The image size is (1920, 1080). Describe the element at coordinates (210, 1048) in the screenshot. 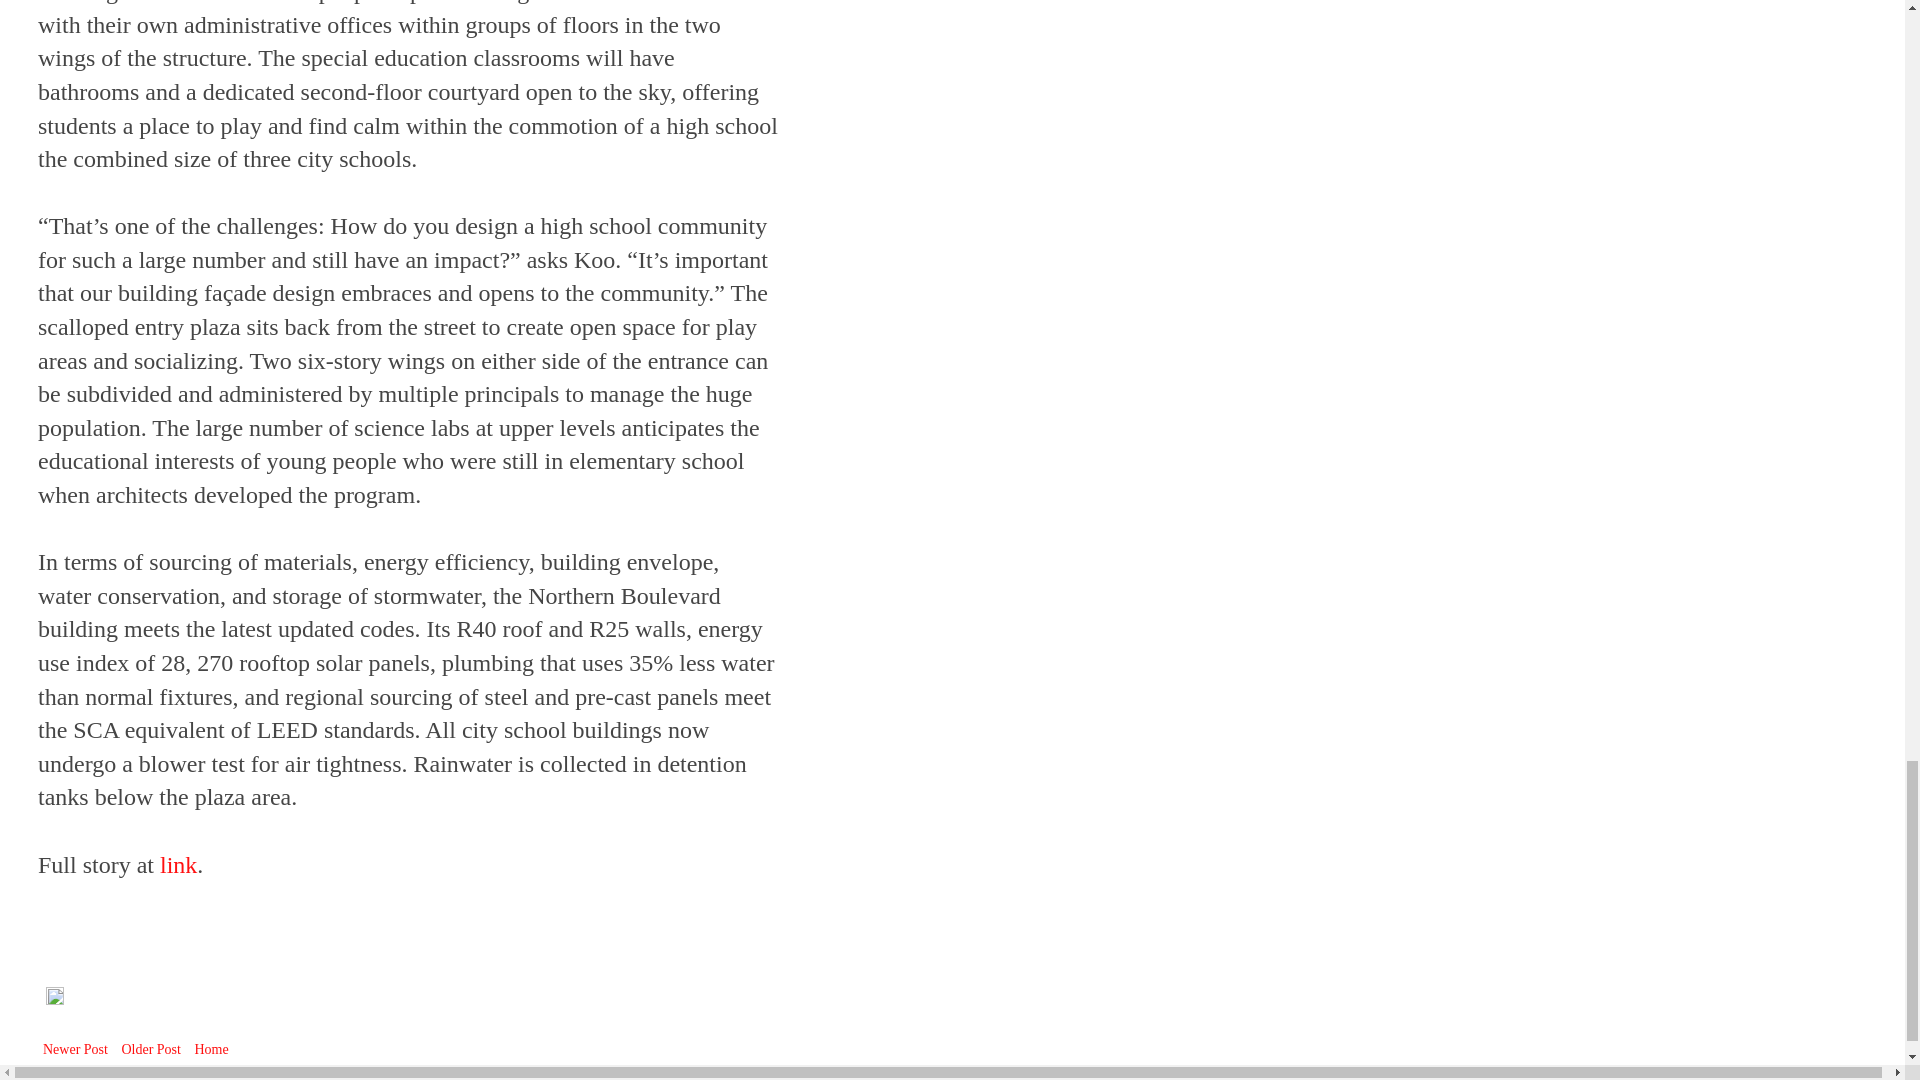

I see `Home` at that location.